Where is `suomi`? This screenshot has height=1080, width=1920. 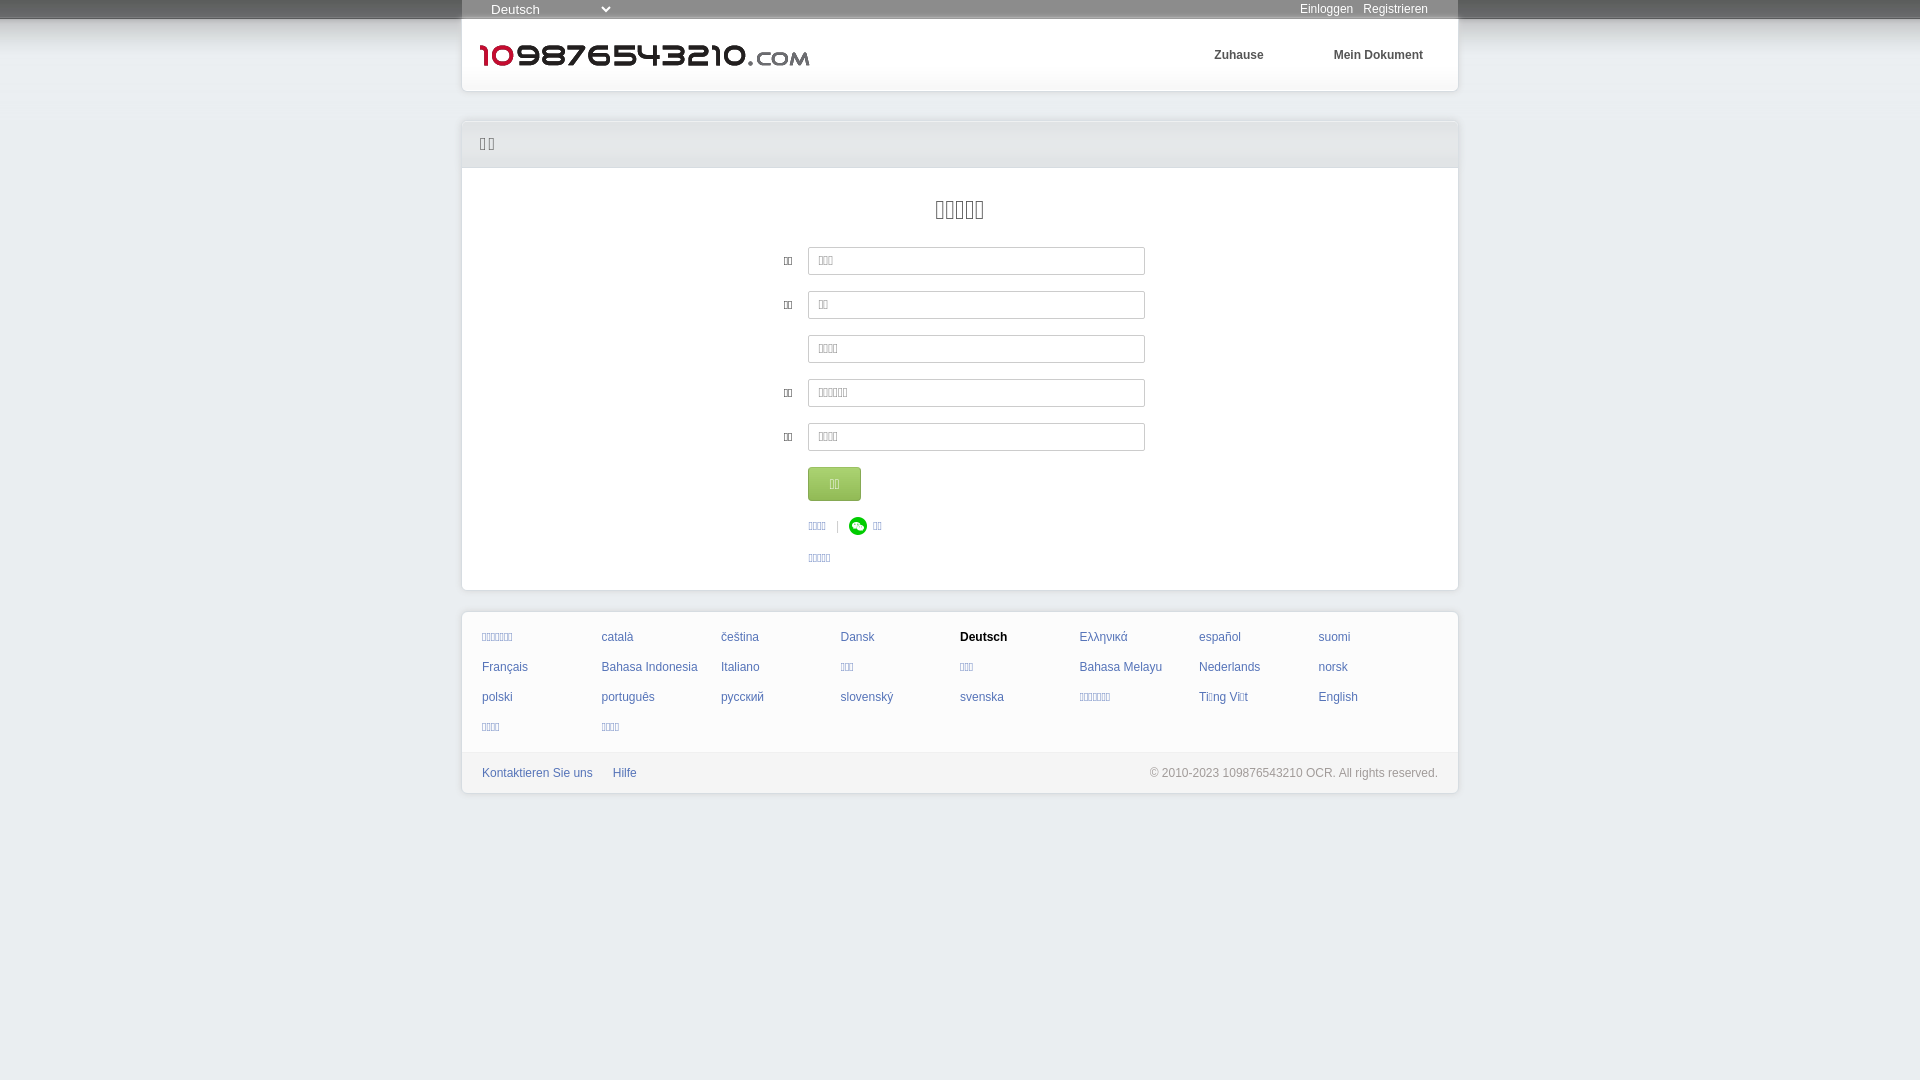
suomi is located at coordinates (1334, 637).